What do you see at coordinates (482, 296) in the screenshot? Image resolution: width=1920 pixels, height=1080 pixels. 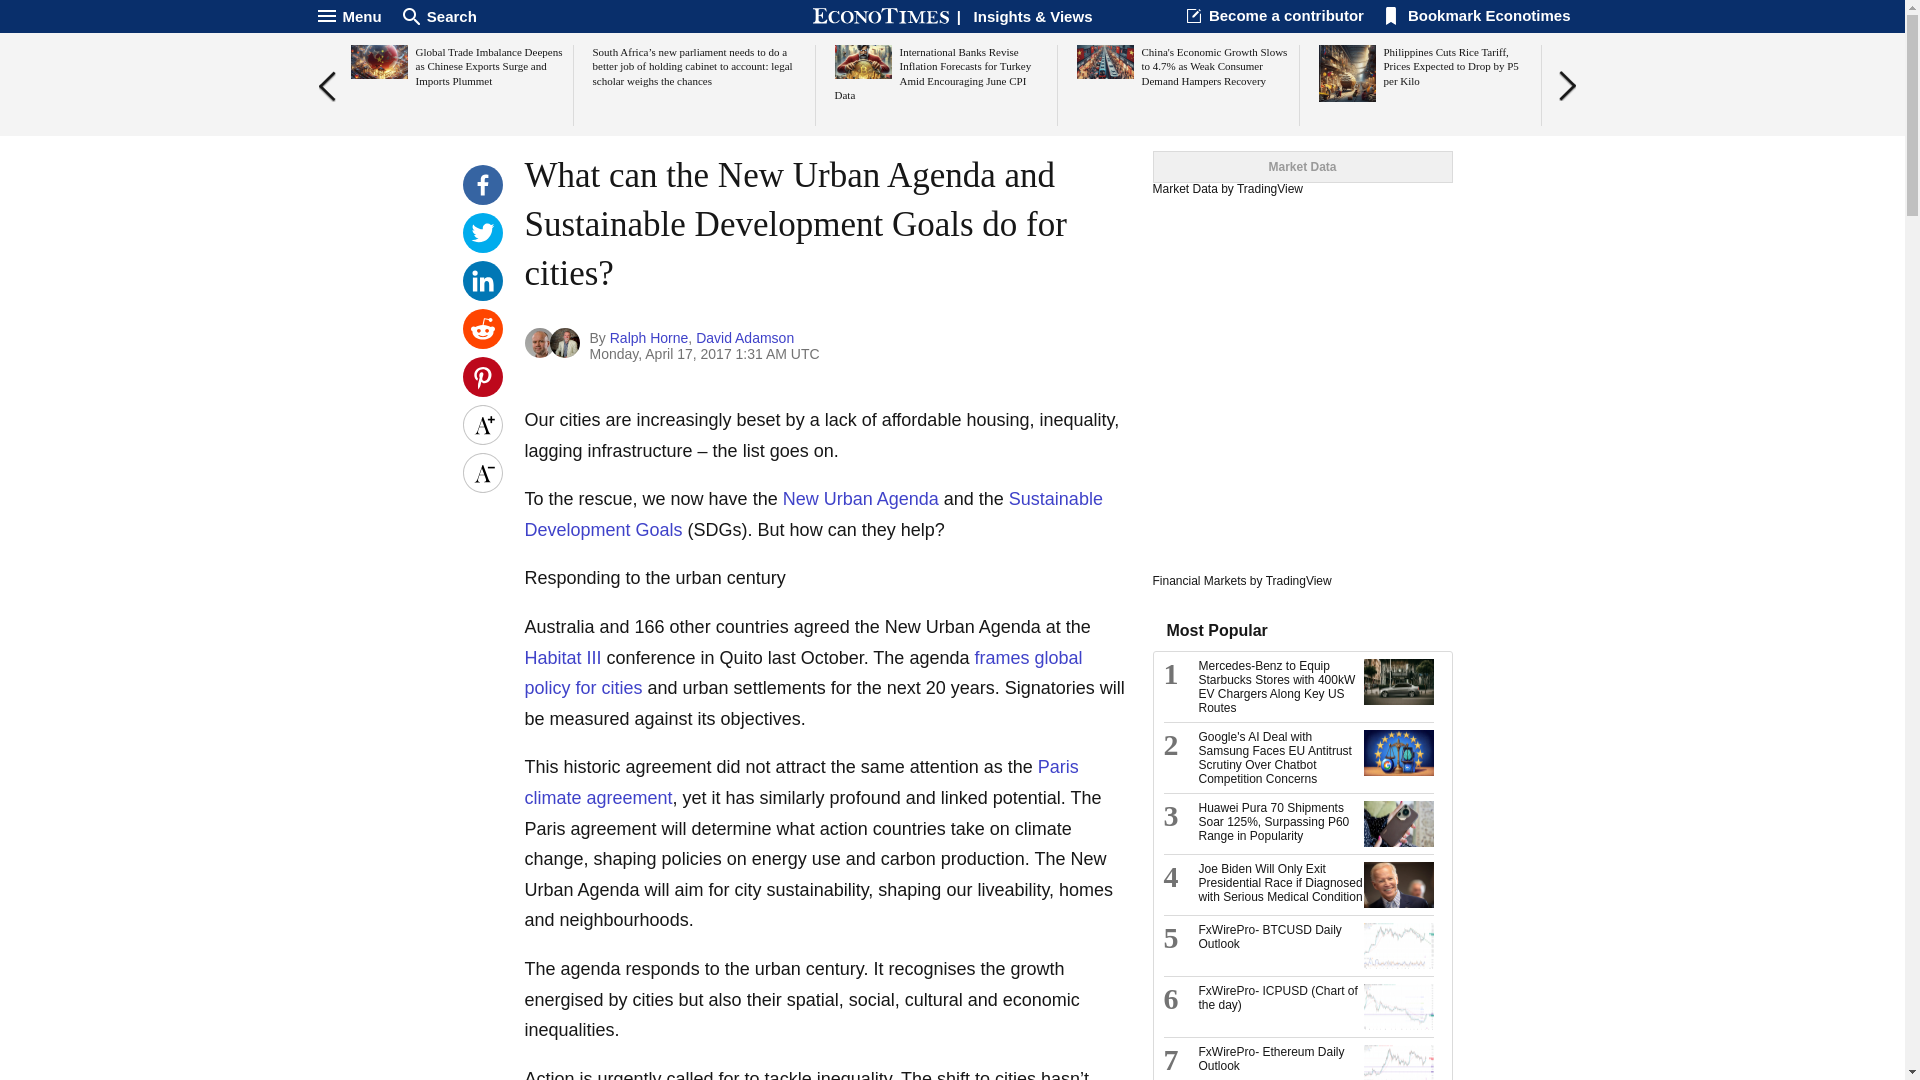 I see `Share this on LinkedIn` at bounding box center [482, 296].